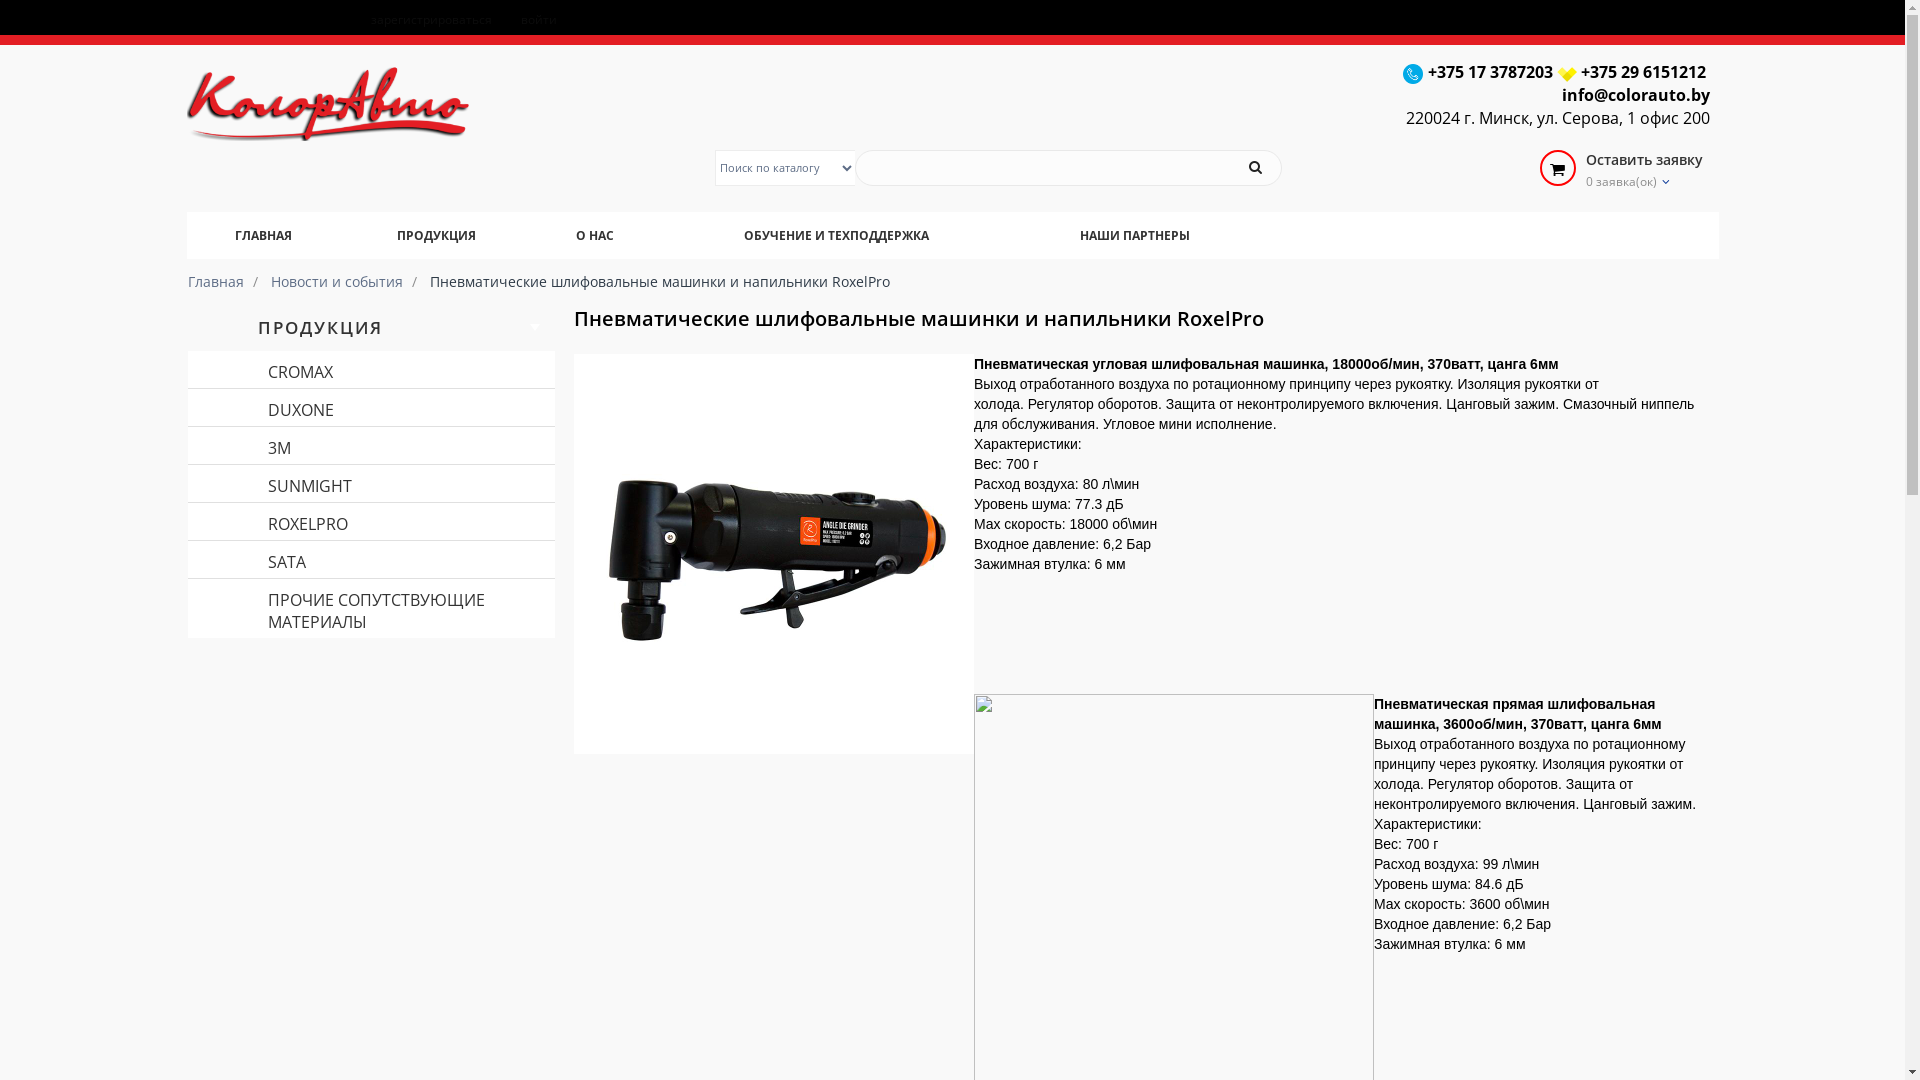 The image size is (1920, 1080). What do you see at coordinates (372, 408) in the screenshot?
I see `DUXONE` at bounding box center [372, 408].